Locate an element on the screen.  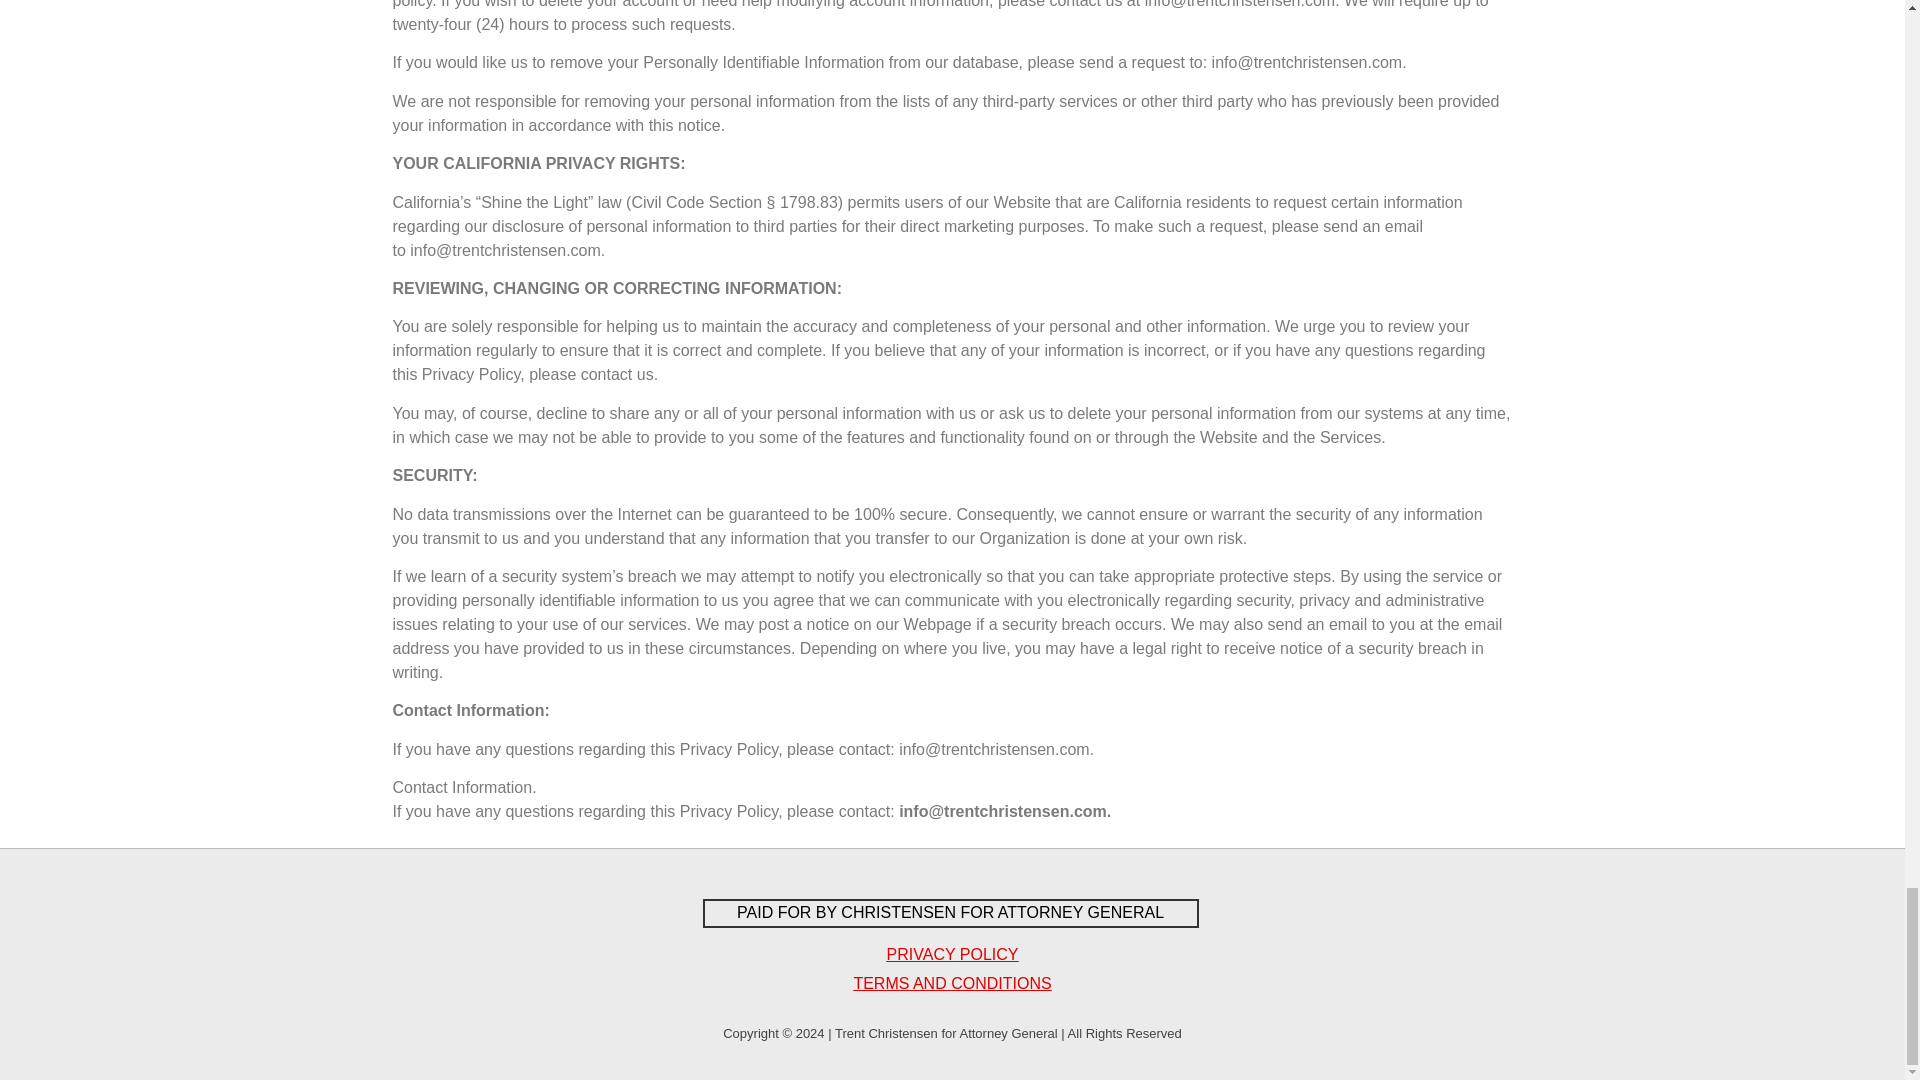
PRIVACY is located at coordinates (922, 954).